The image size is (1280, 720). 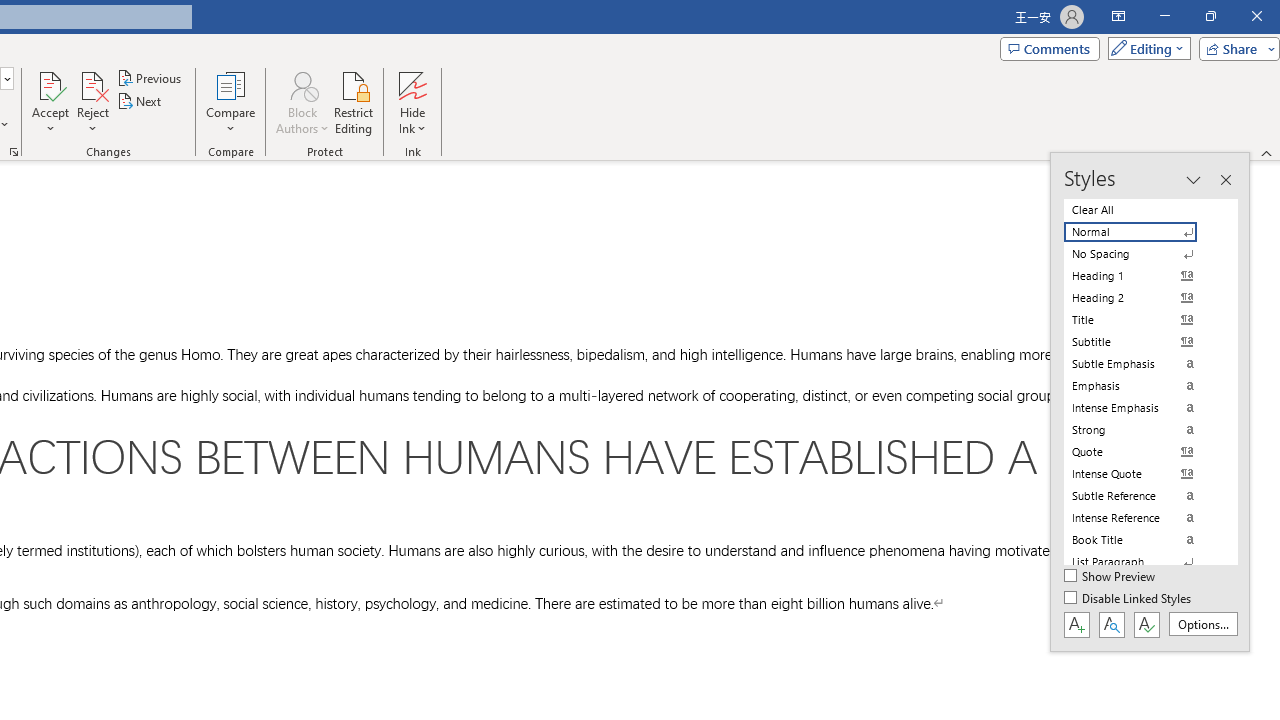 I want to click on Compare, so click(x=230, y=102).